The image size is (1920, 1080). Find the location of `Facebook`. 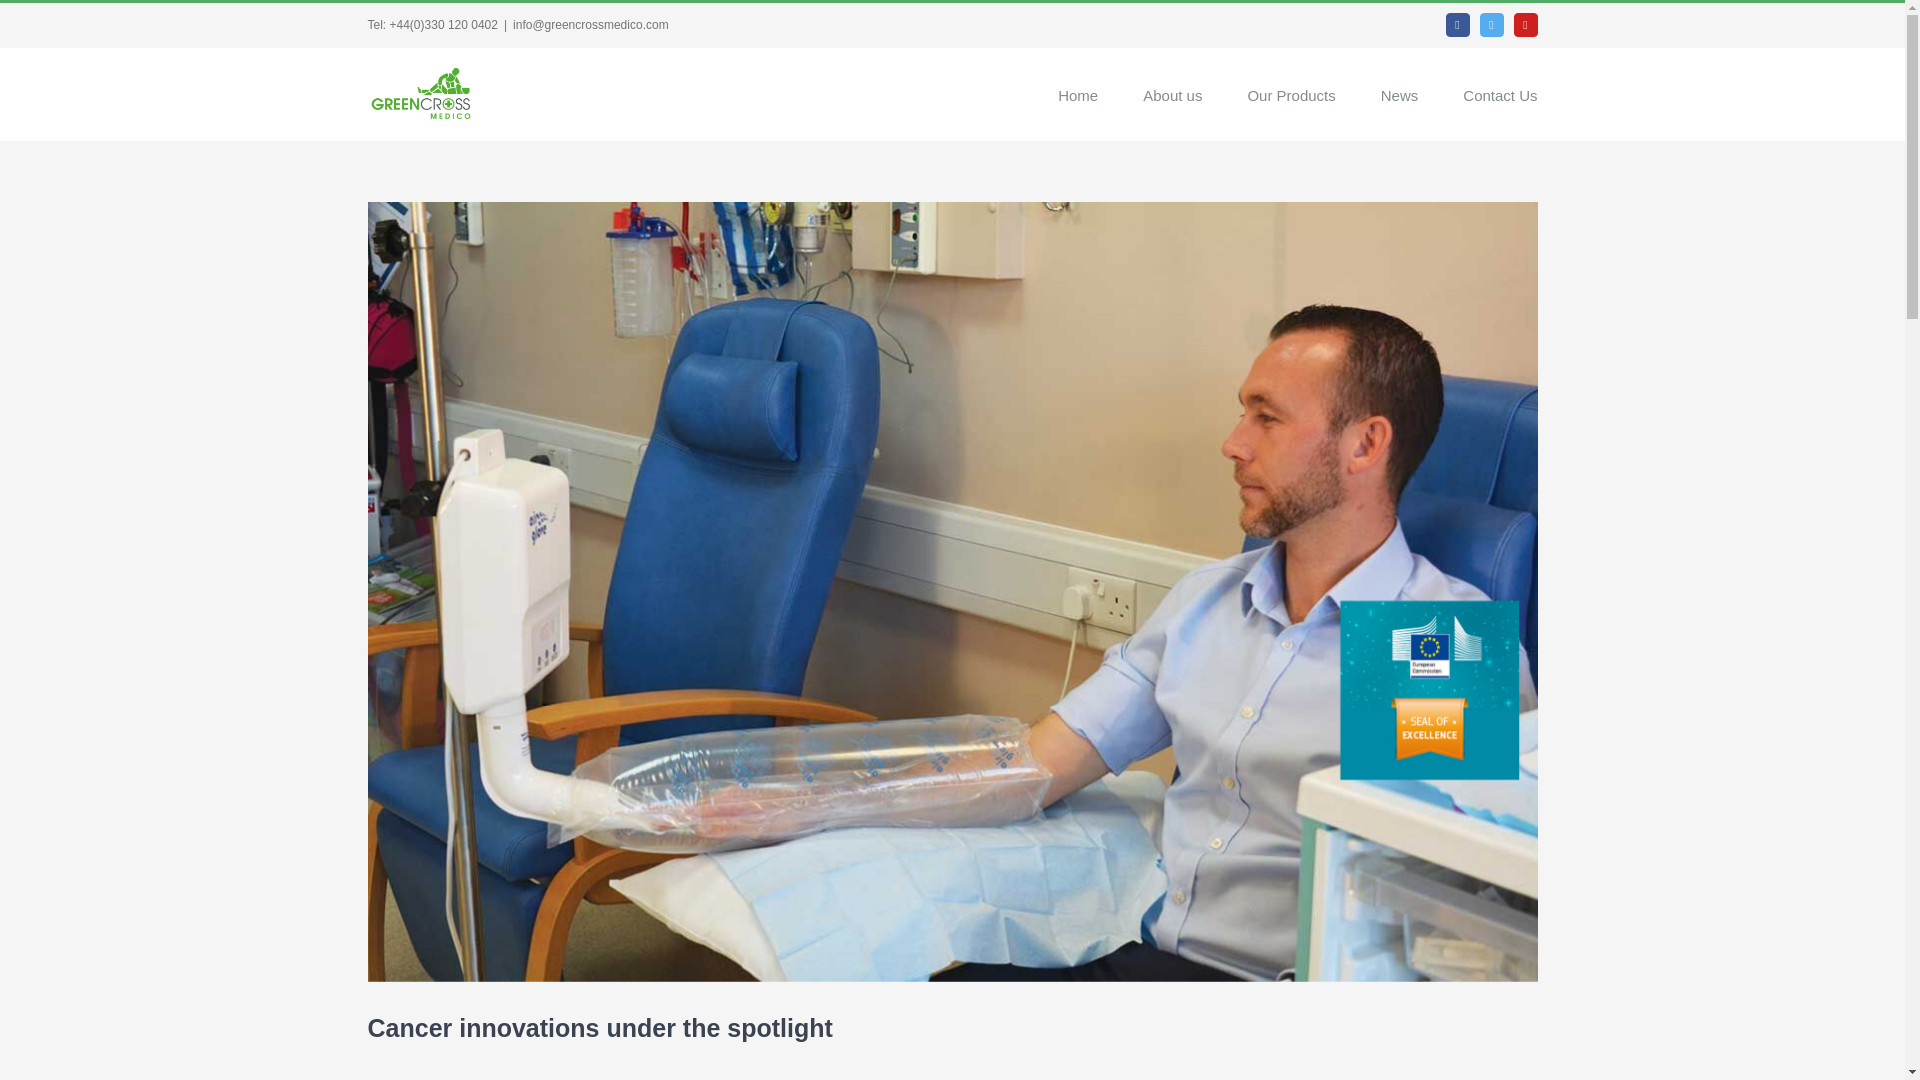

Facebook is located at coordinates (1458, 24).